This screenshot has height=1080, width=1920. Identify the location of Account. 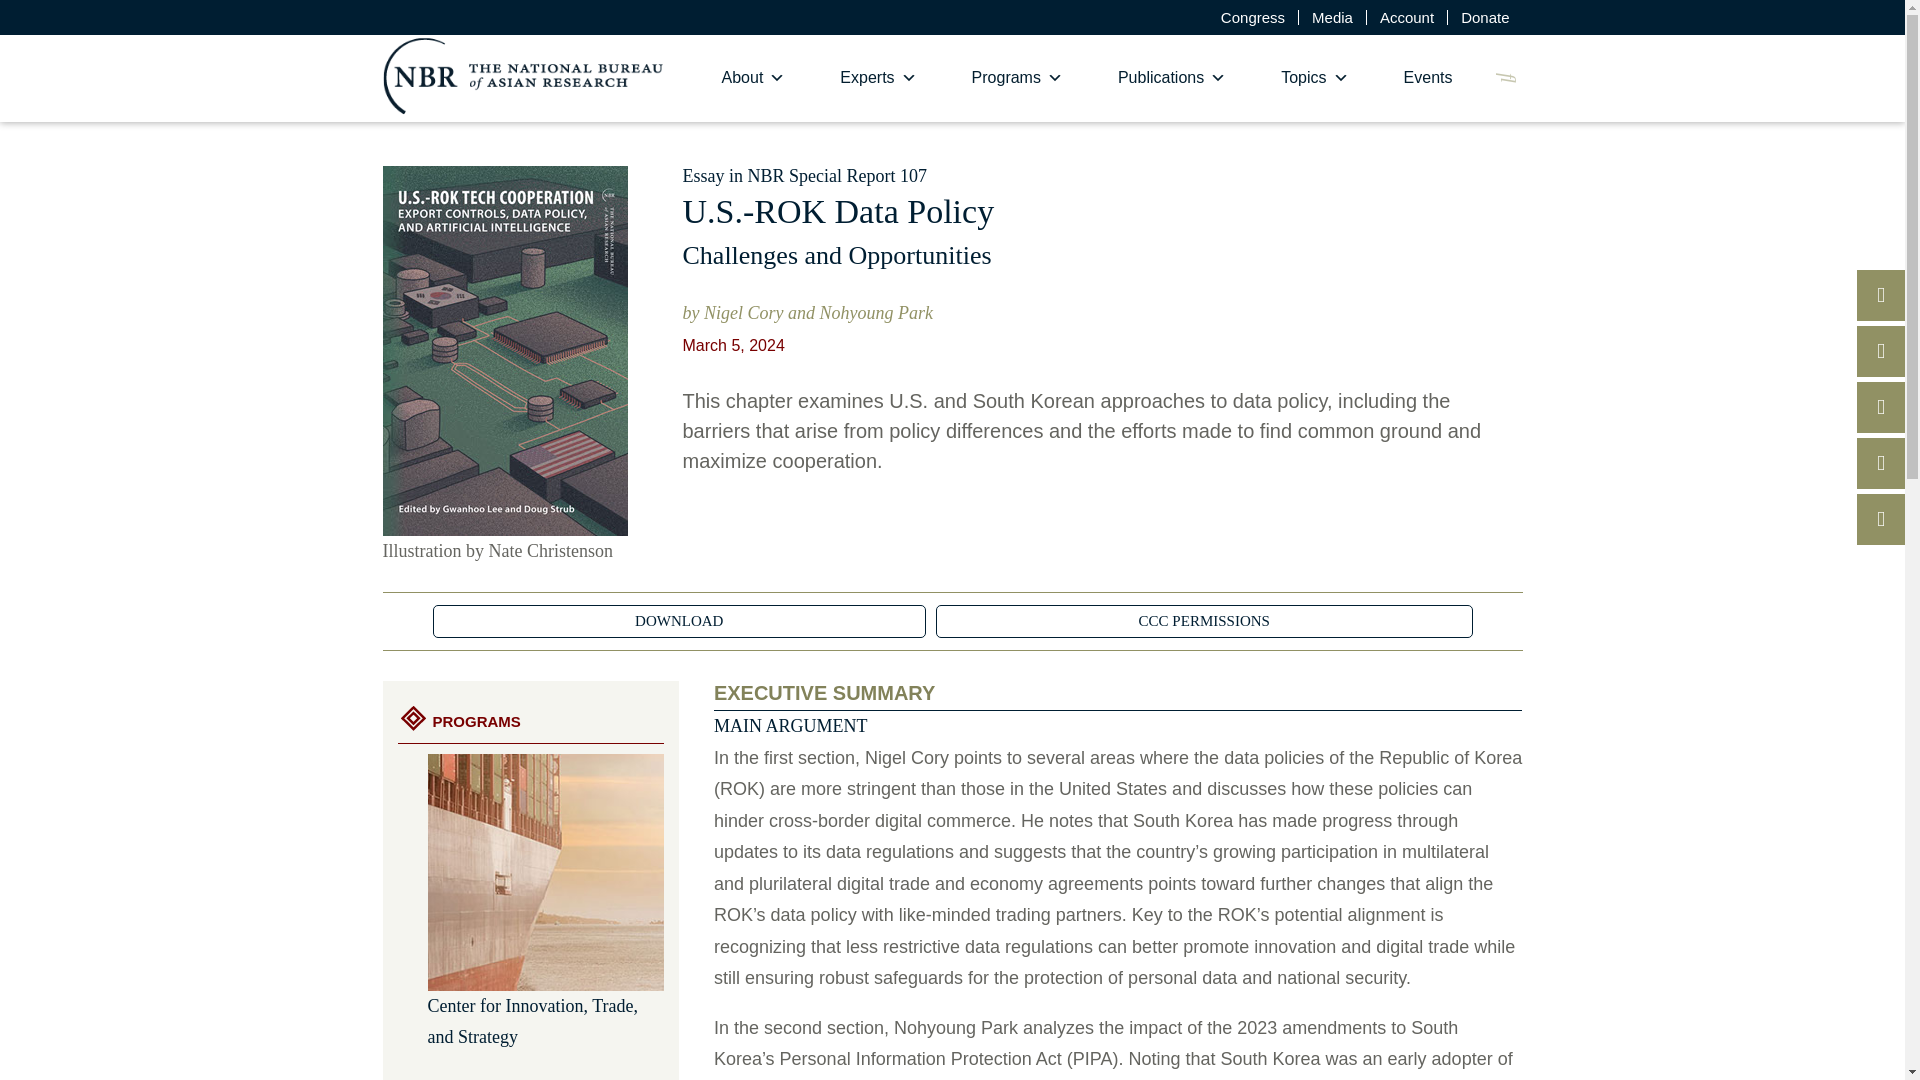
(1407, 16).